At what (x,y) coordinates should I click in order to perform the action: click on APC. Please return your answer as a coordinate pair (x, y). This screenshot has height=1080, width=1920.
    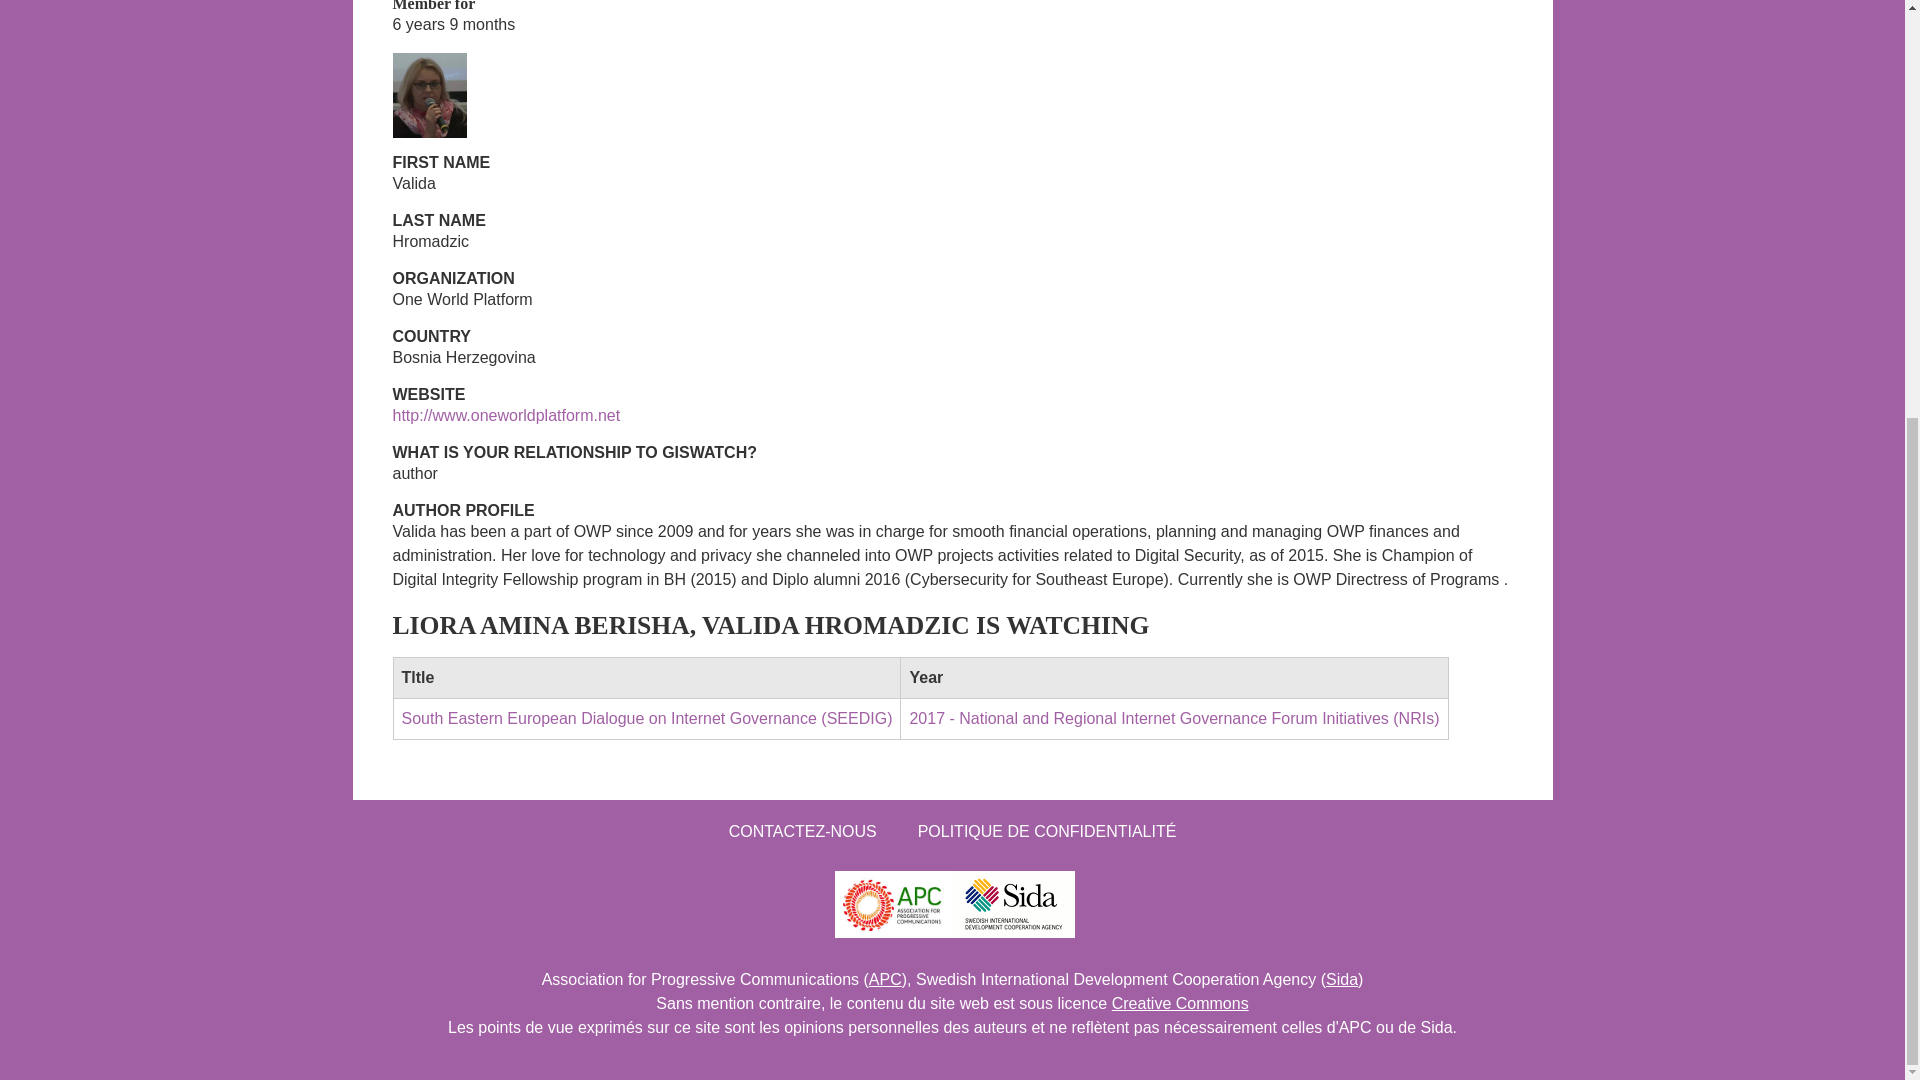
    Looking at the image, I should click on (886, 979).